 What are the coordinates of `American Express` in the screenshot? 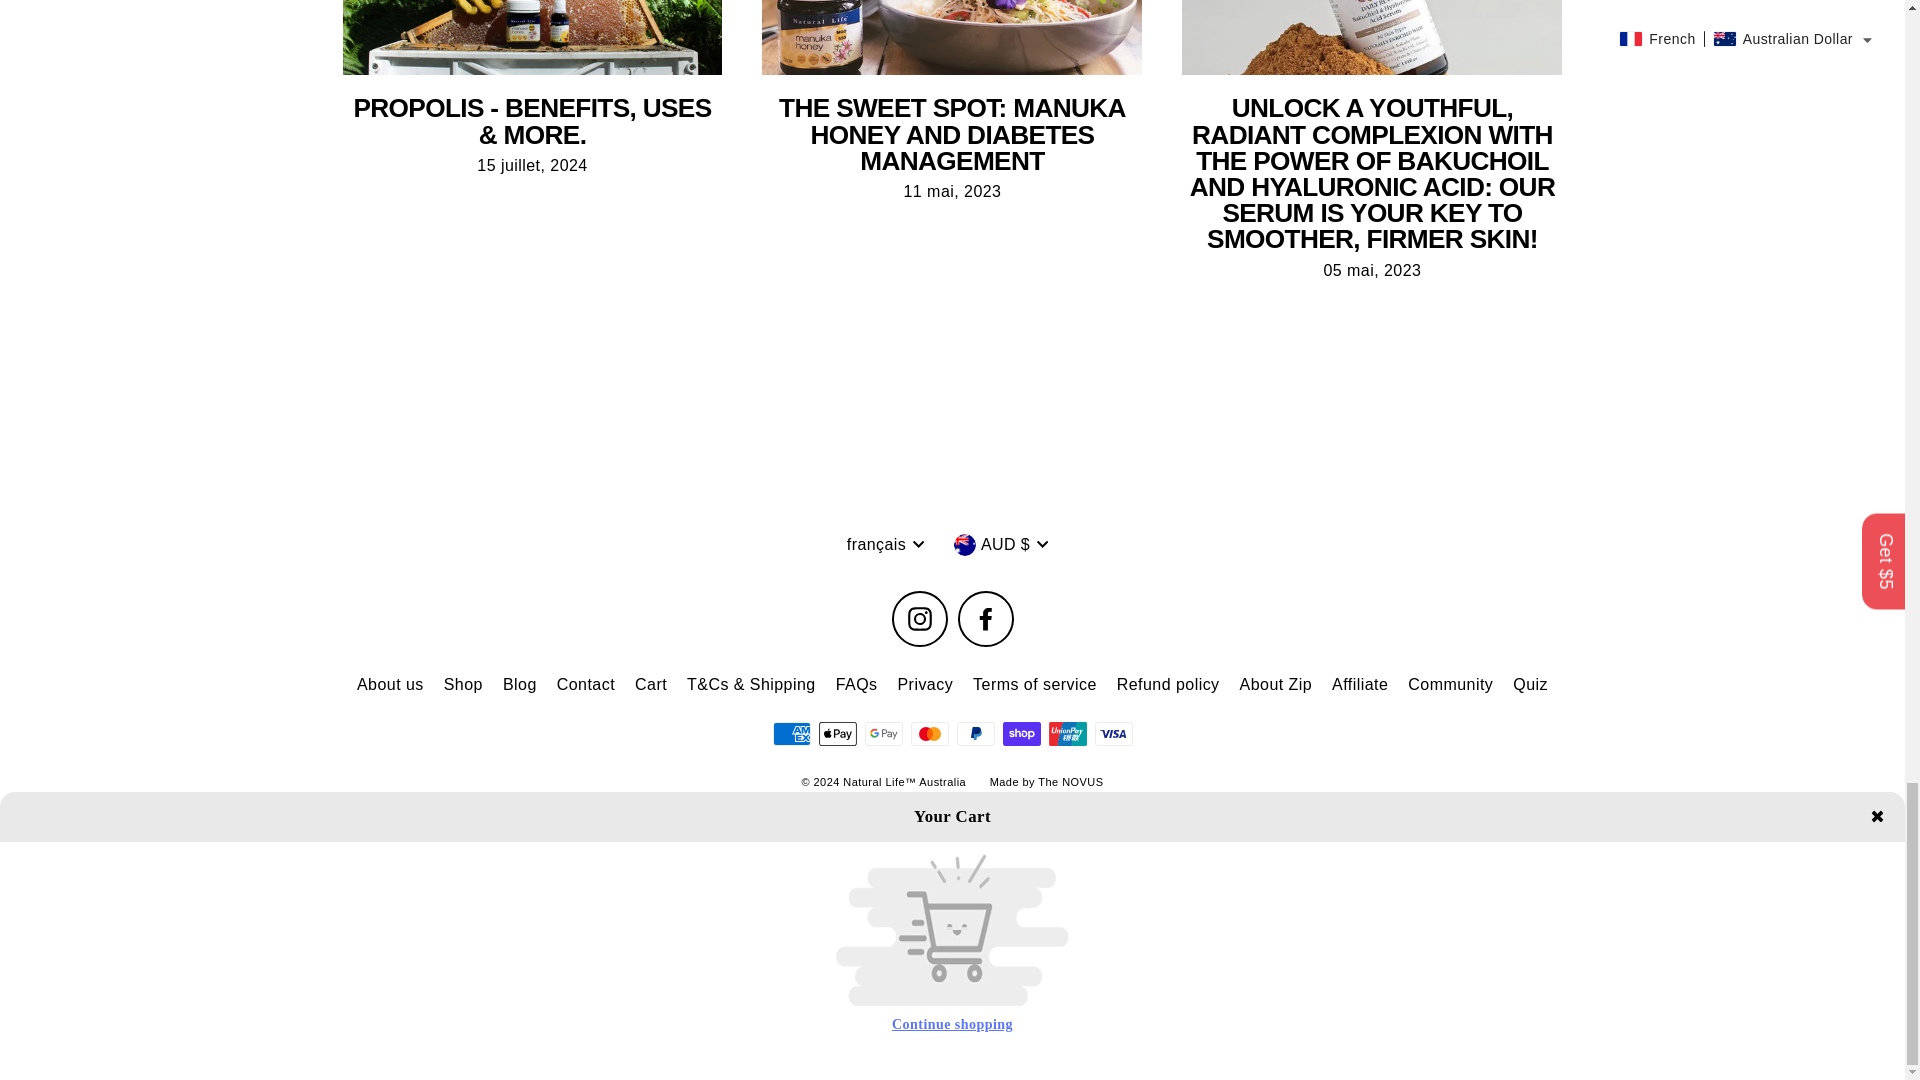 It's located at (790, 734).